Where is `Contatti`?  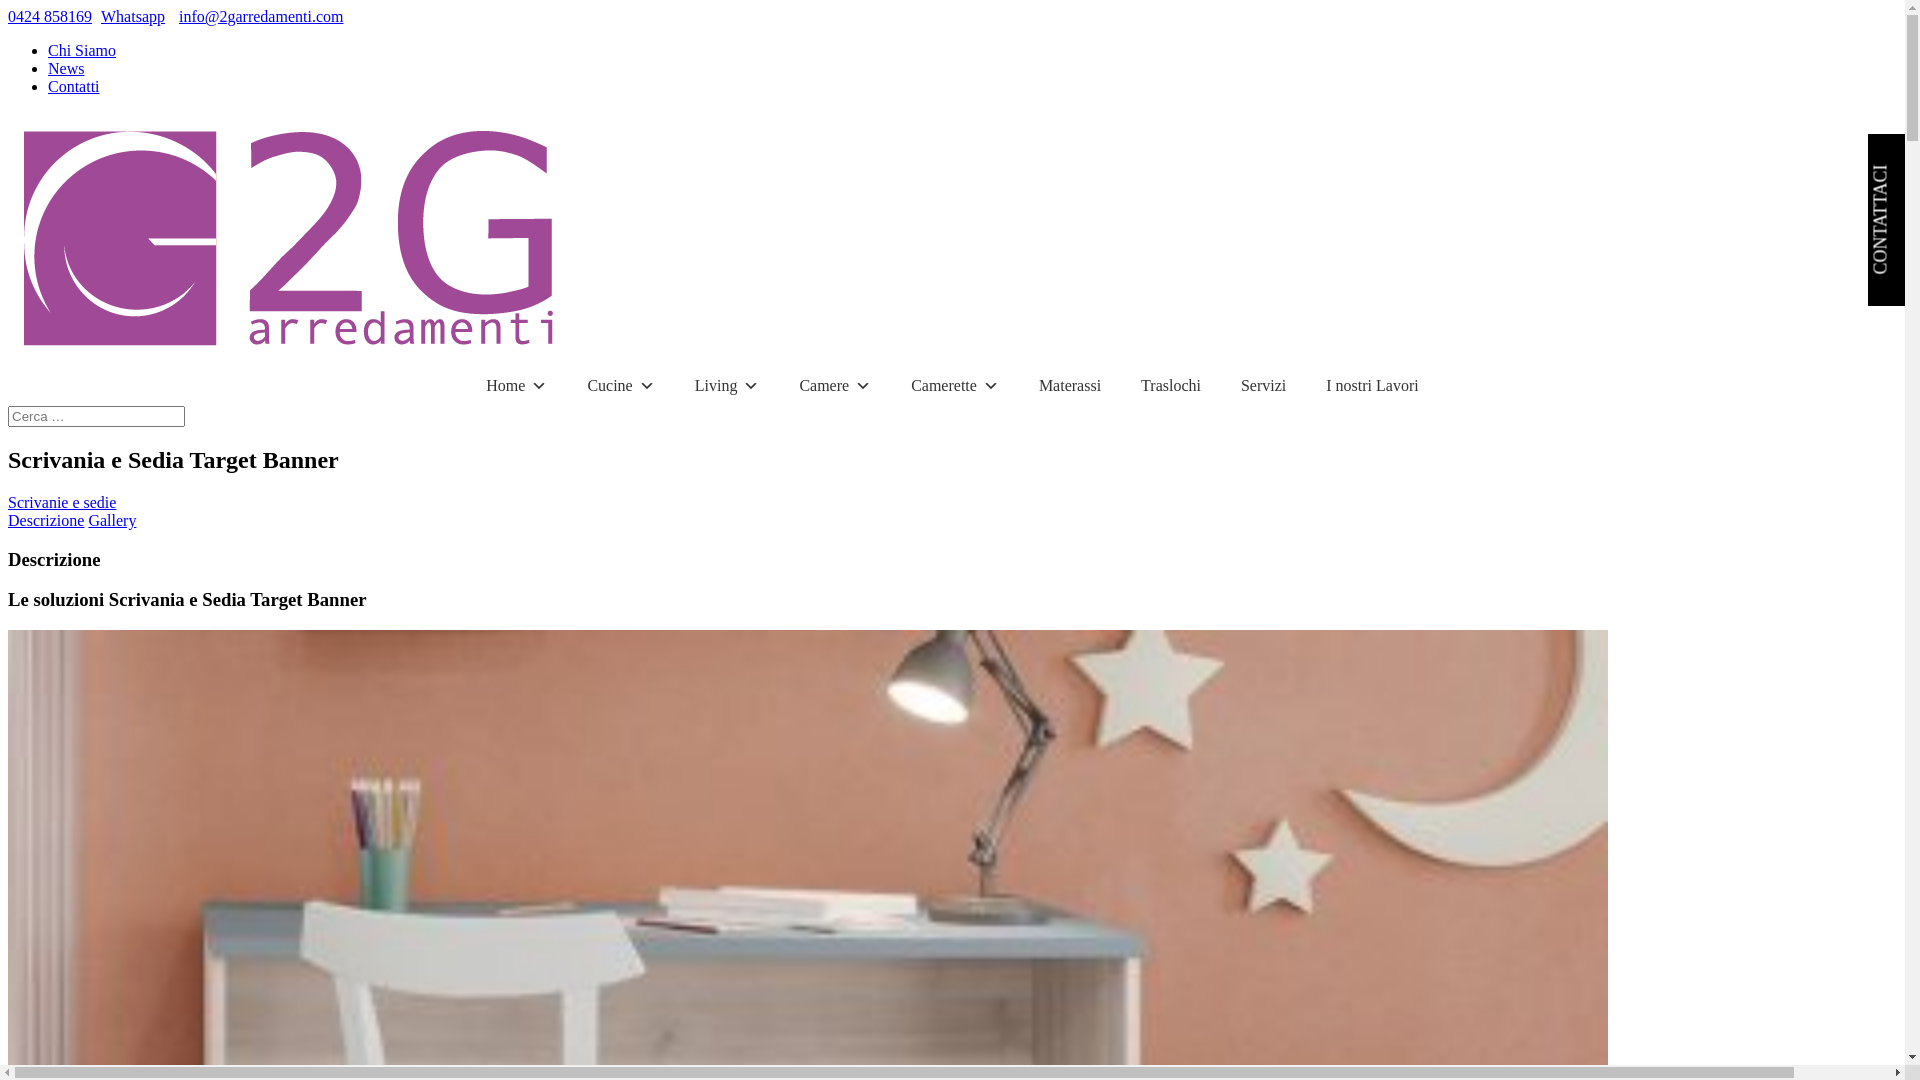
Contatti is located at coordinates (74, 86).